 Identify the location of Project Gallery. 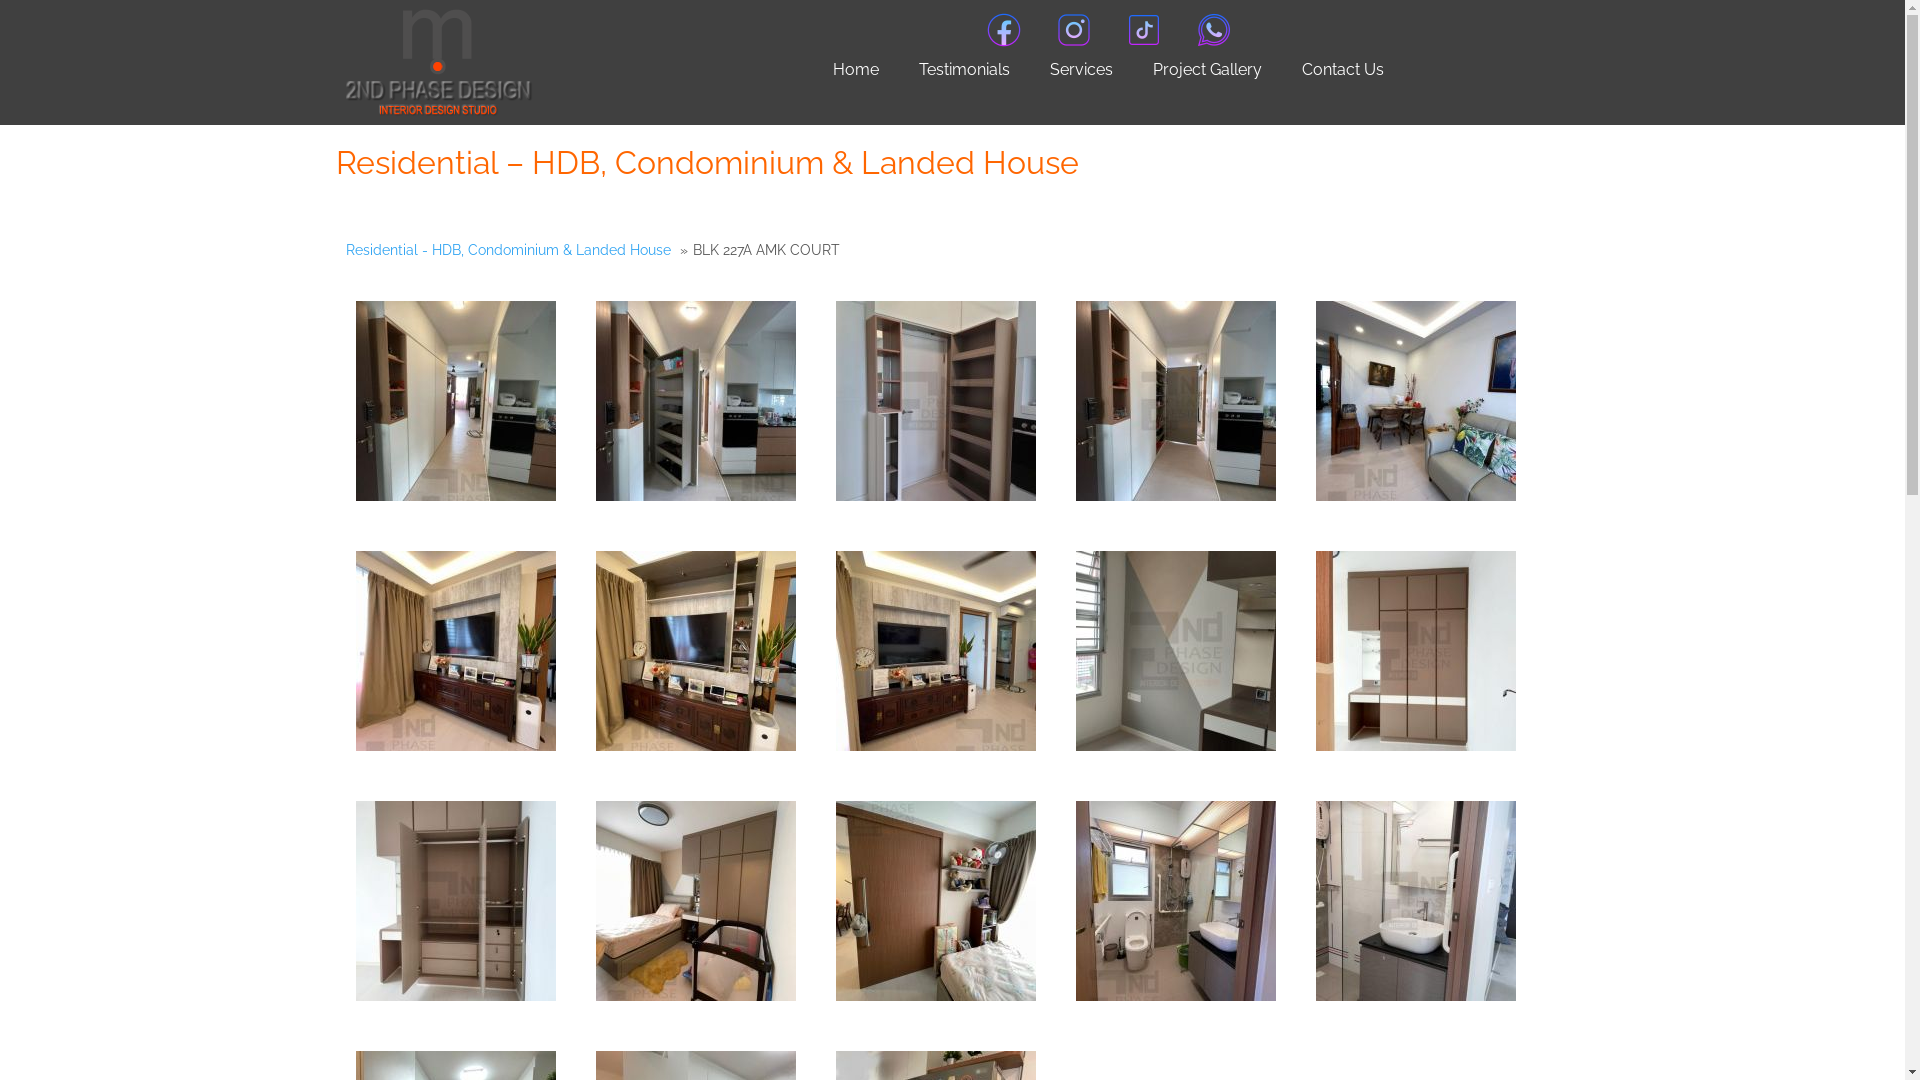
(1208, 70).